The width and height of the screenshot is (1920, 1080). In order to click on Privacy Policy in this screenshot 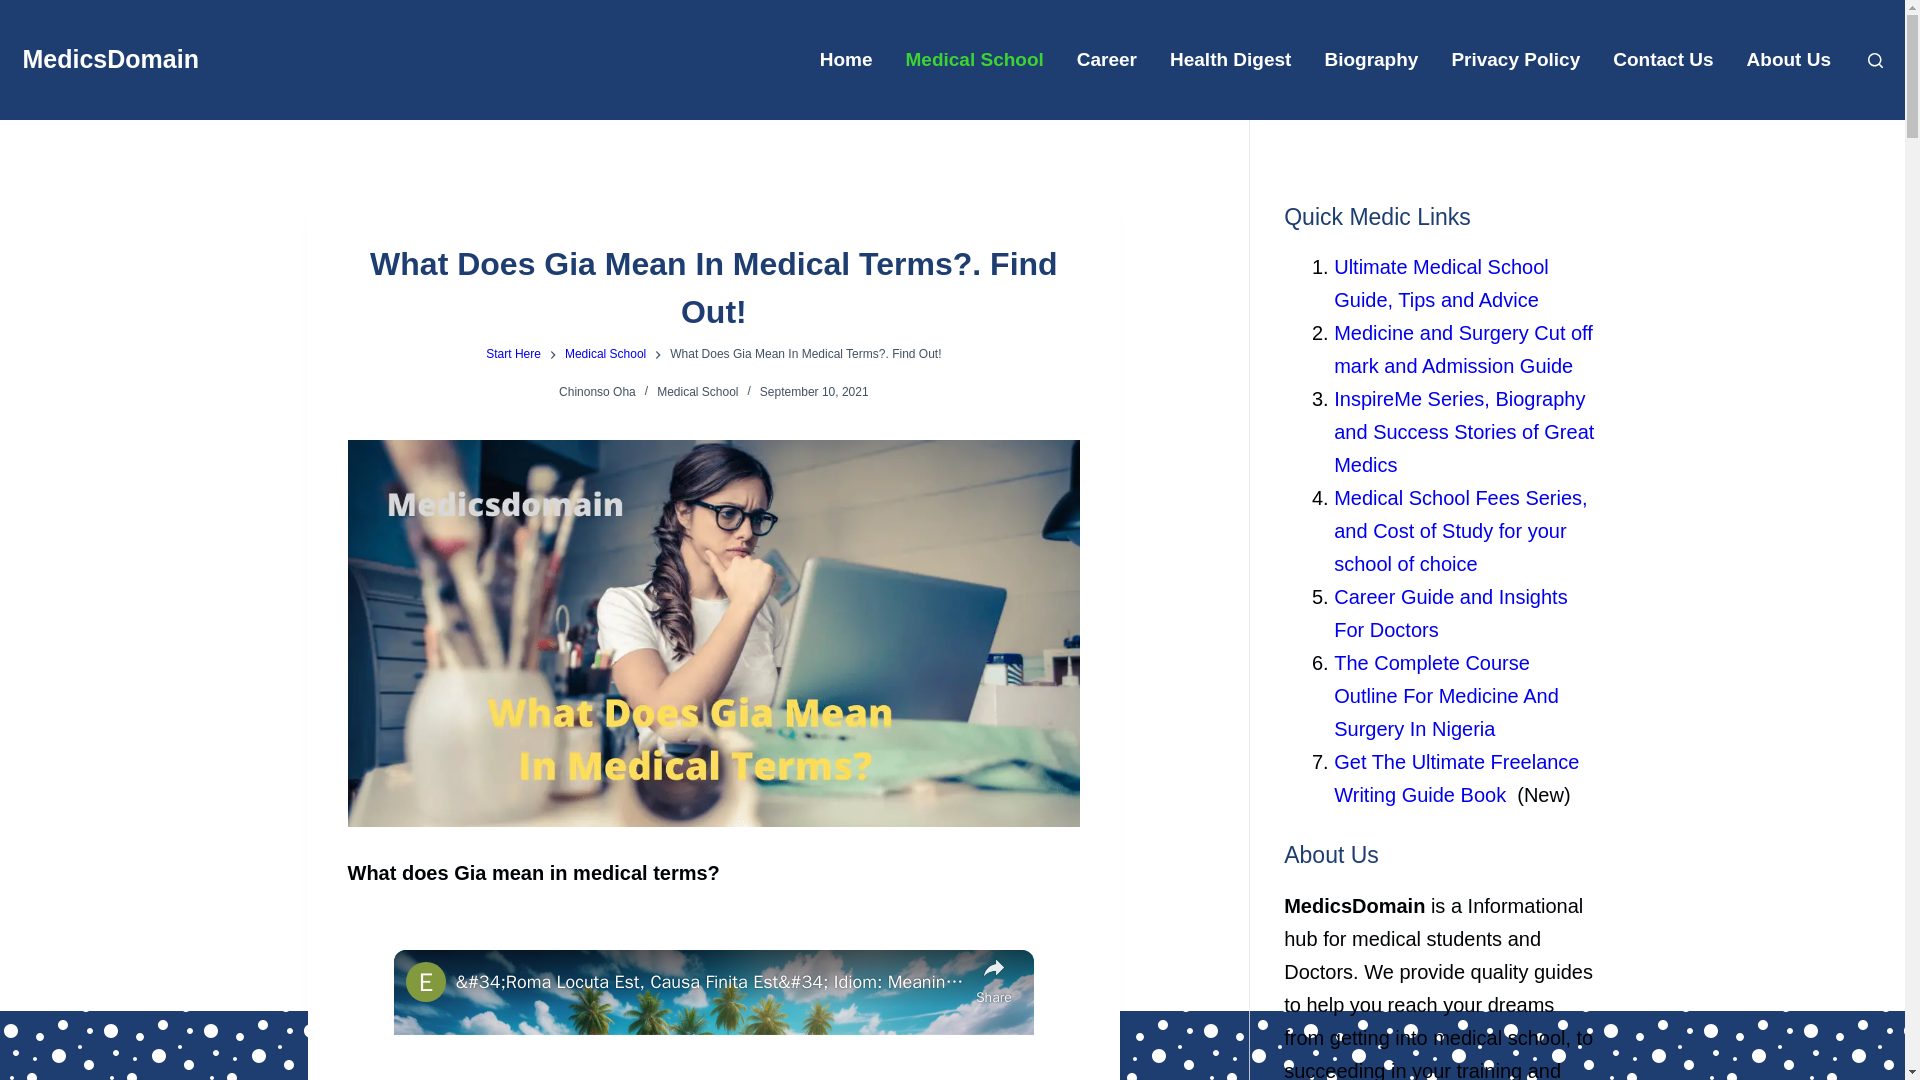, I will do `click(1516, 60)`.